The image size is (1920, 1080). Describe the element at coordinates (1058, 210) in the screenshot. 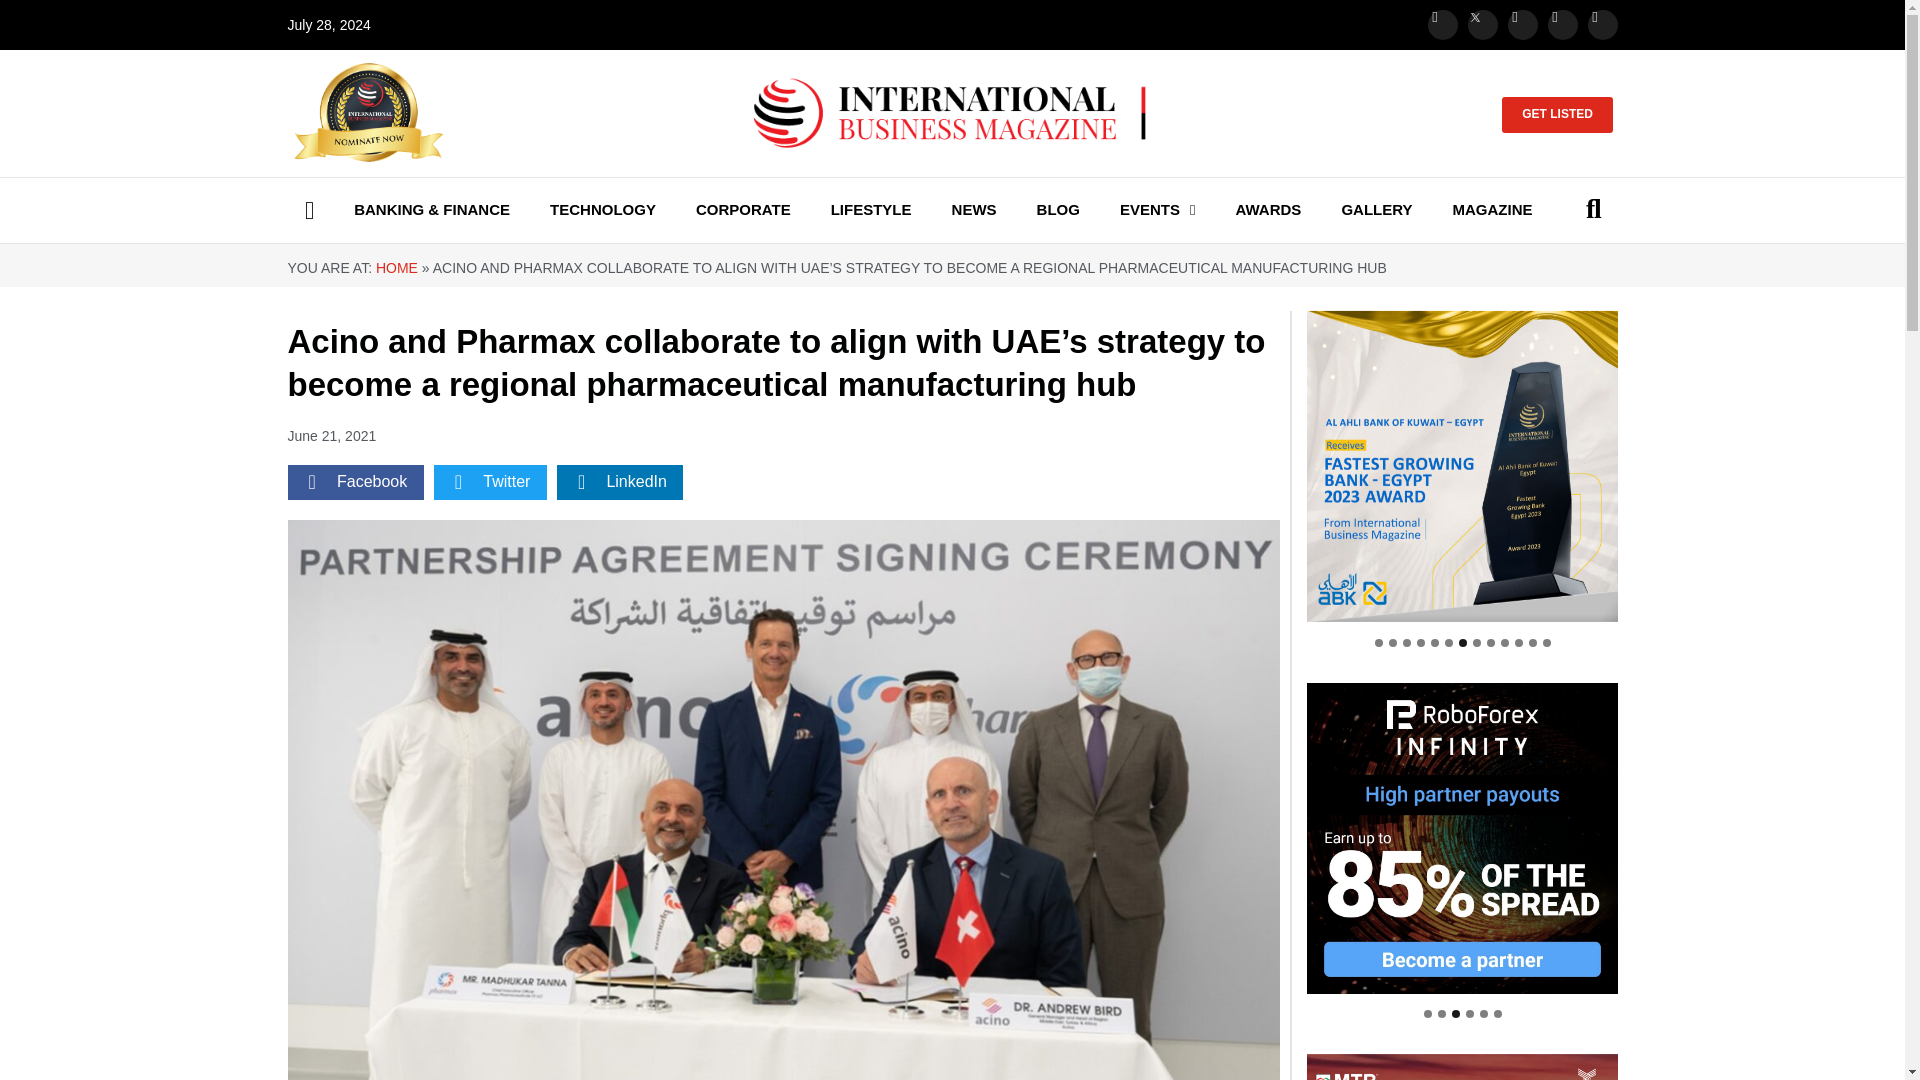

I see `BLOG` at that location.